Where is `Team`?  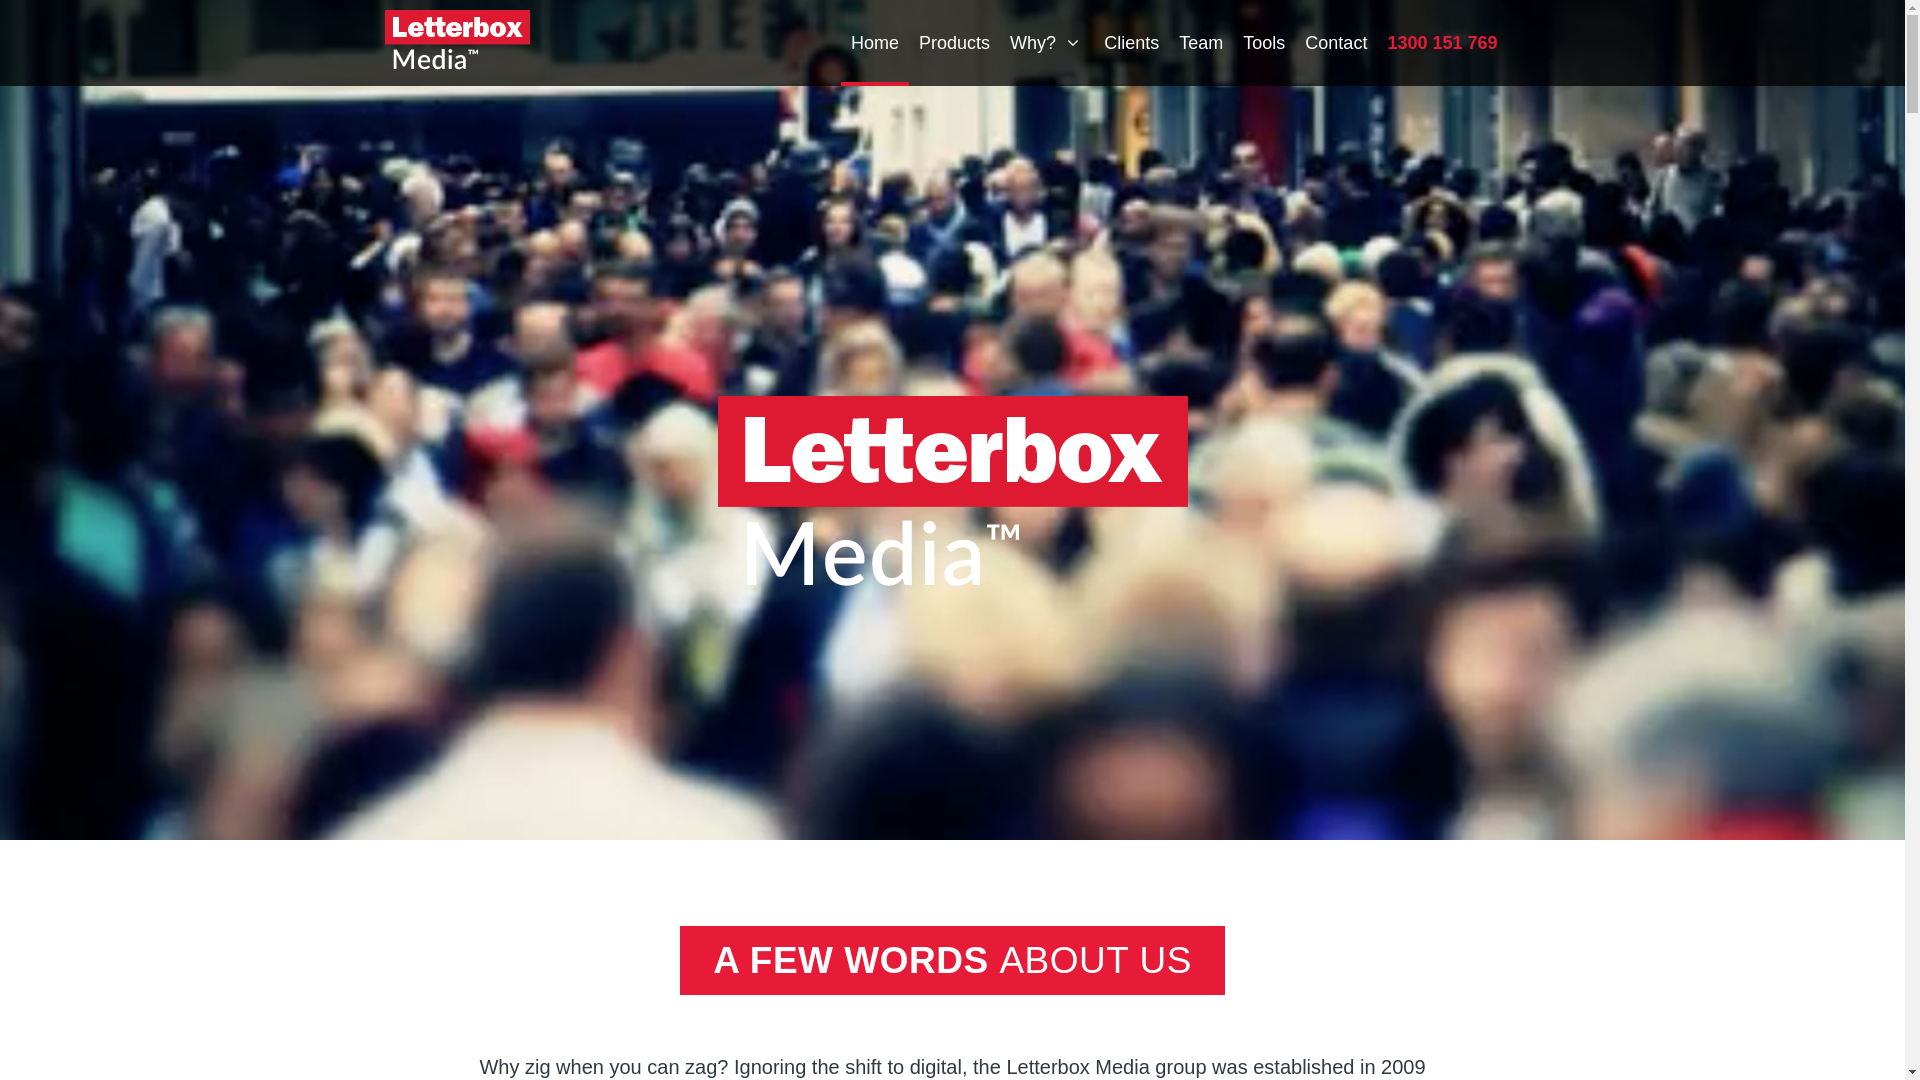
Team is located at coordinates (1201, 43).